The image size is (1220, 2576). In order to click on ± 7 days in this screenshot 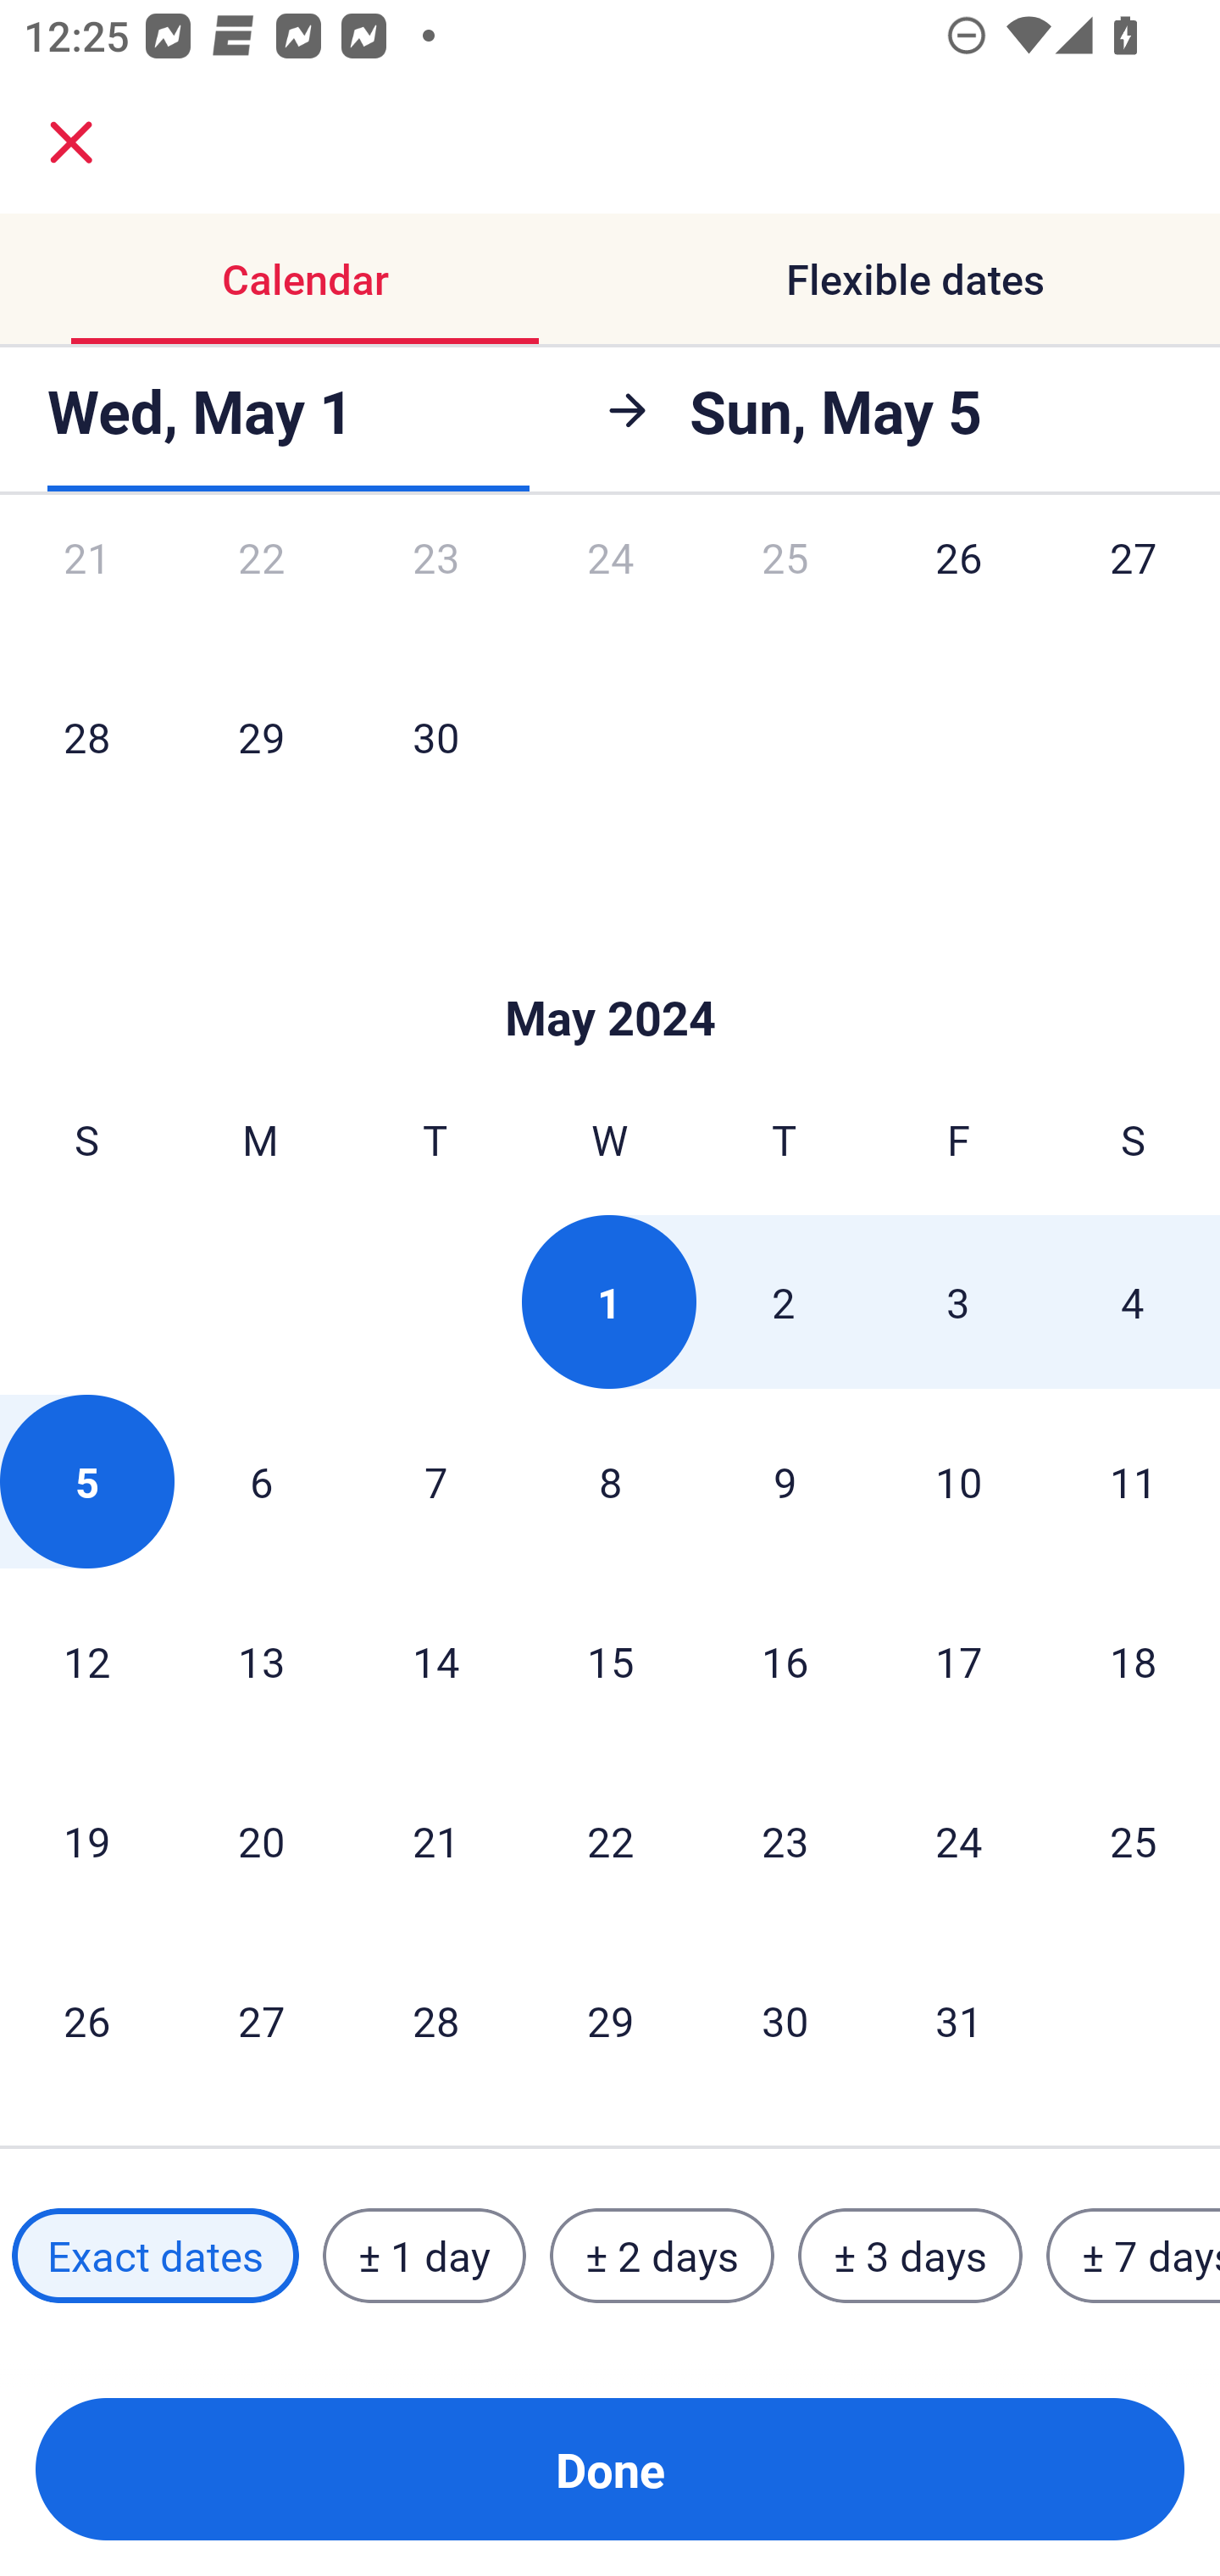, I will do `click(1134, 2255)`.